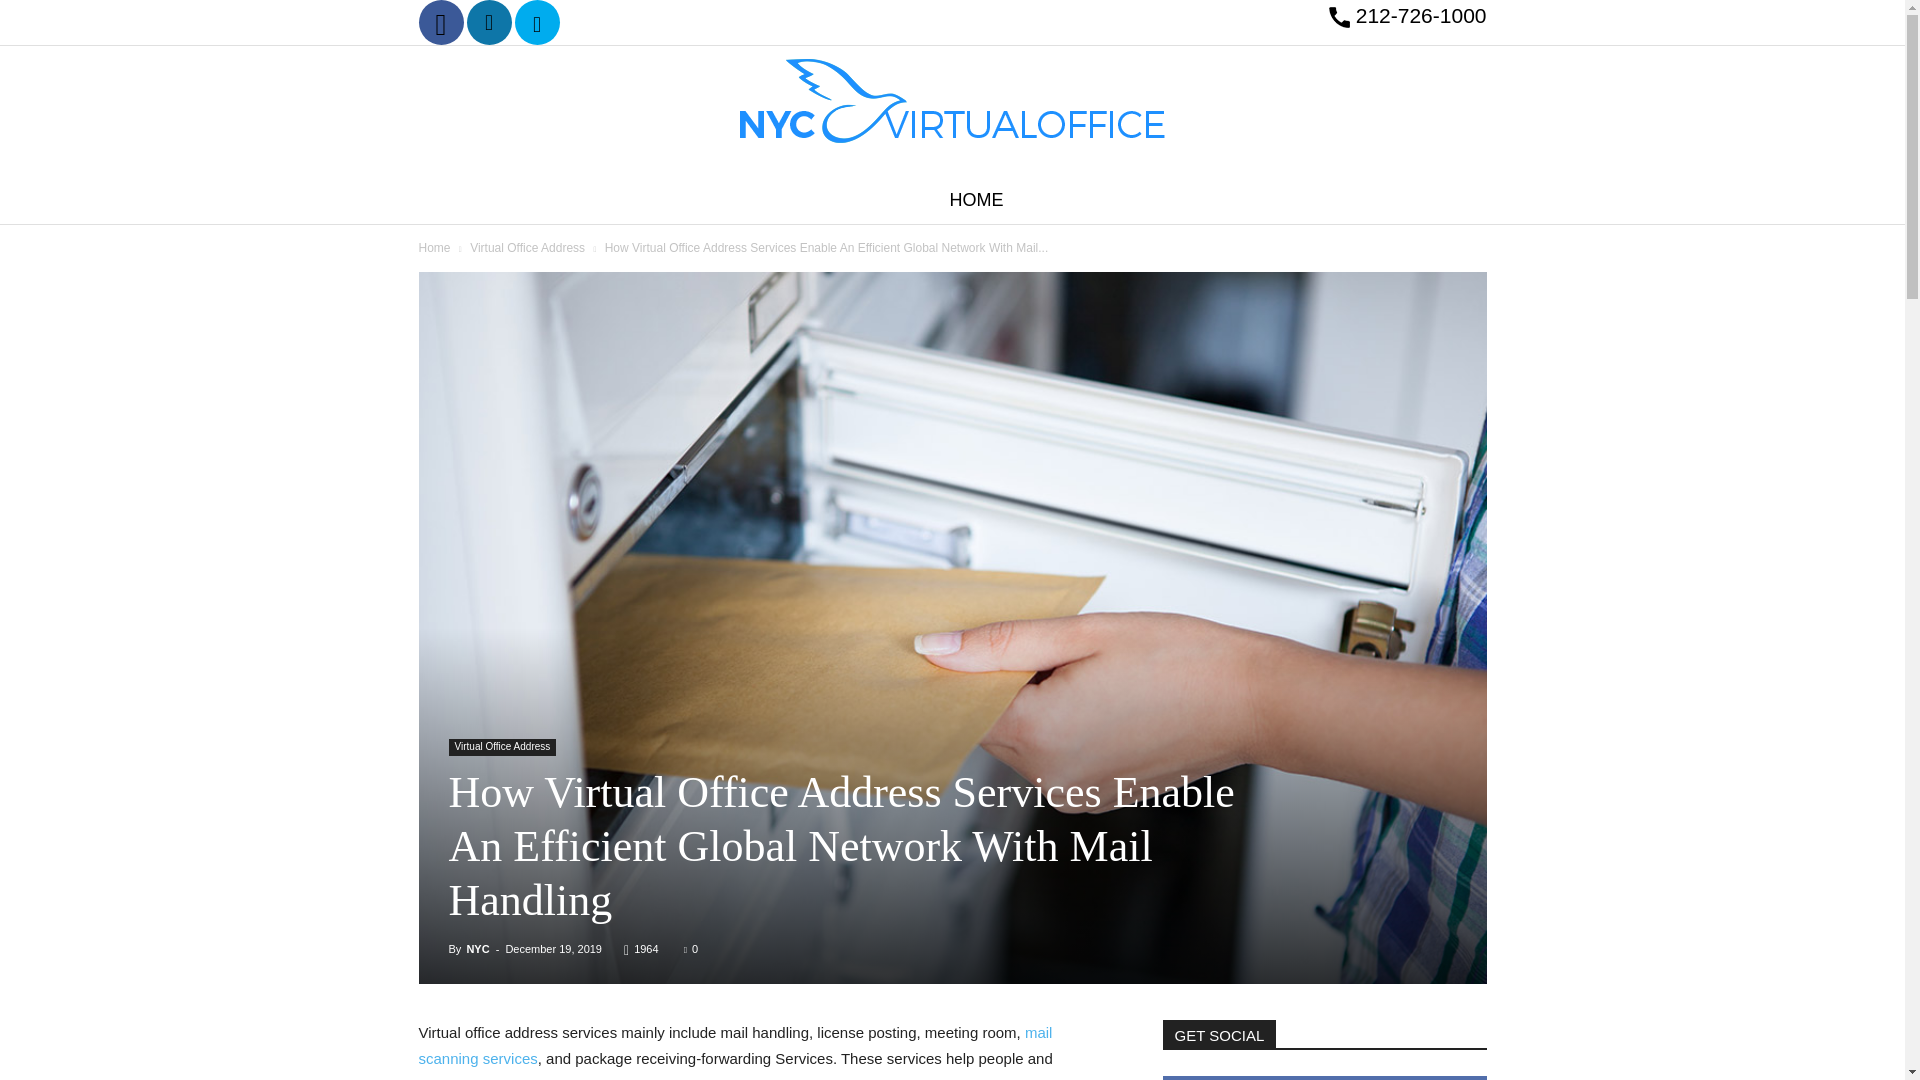 Image resolution: width=1920 pixels, height=1080 pixels. I want to click on View all posts in Virtual Office Address, so click(528, 247).